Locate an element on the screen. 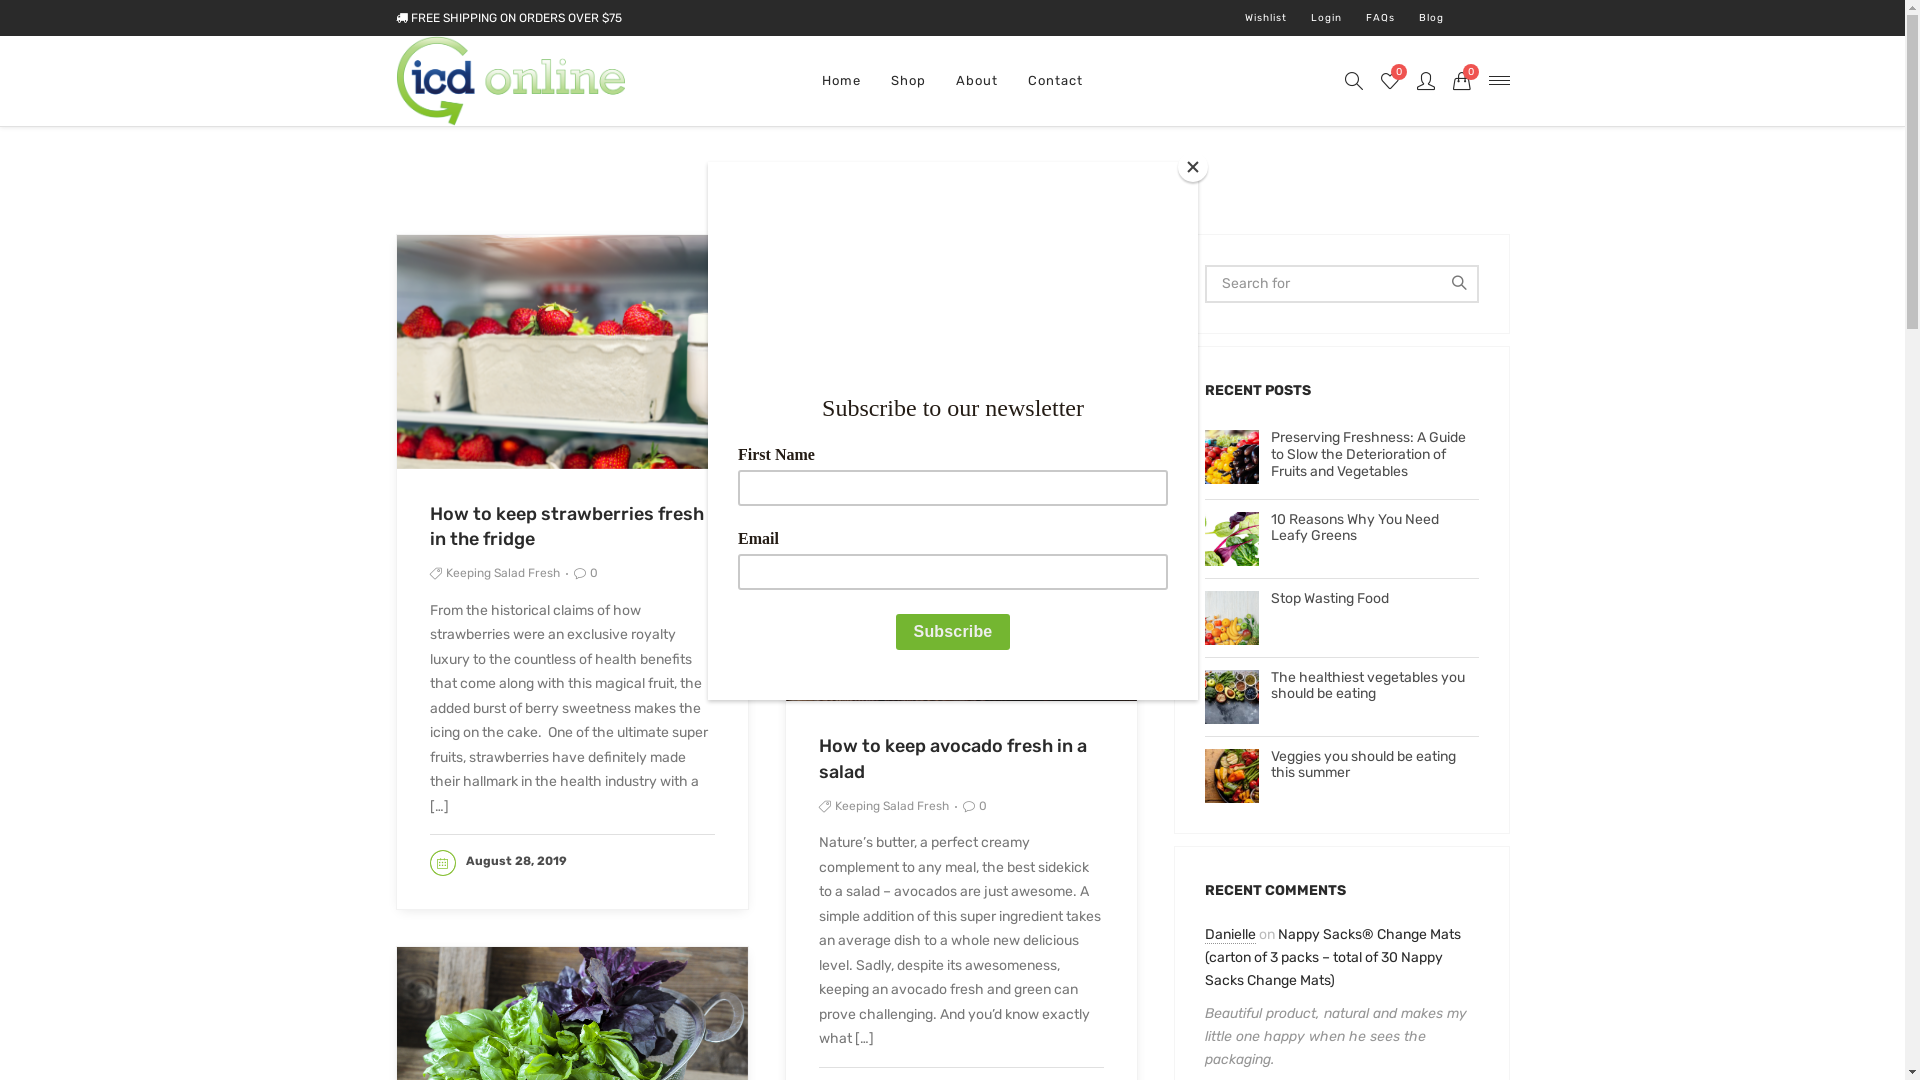 Image resolution: width=1920 pixels, height=1080 pixels. Shop is located at coordinates (908, 80).